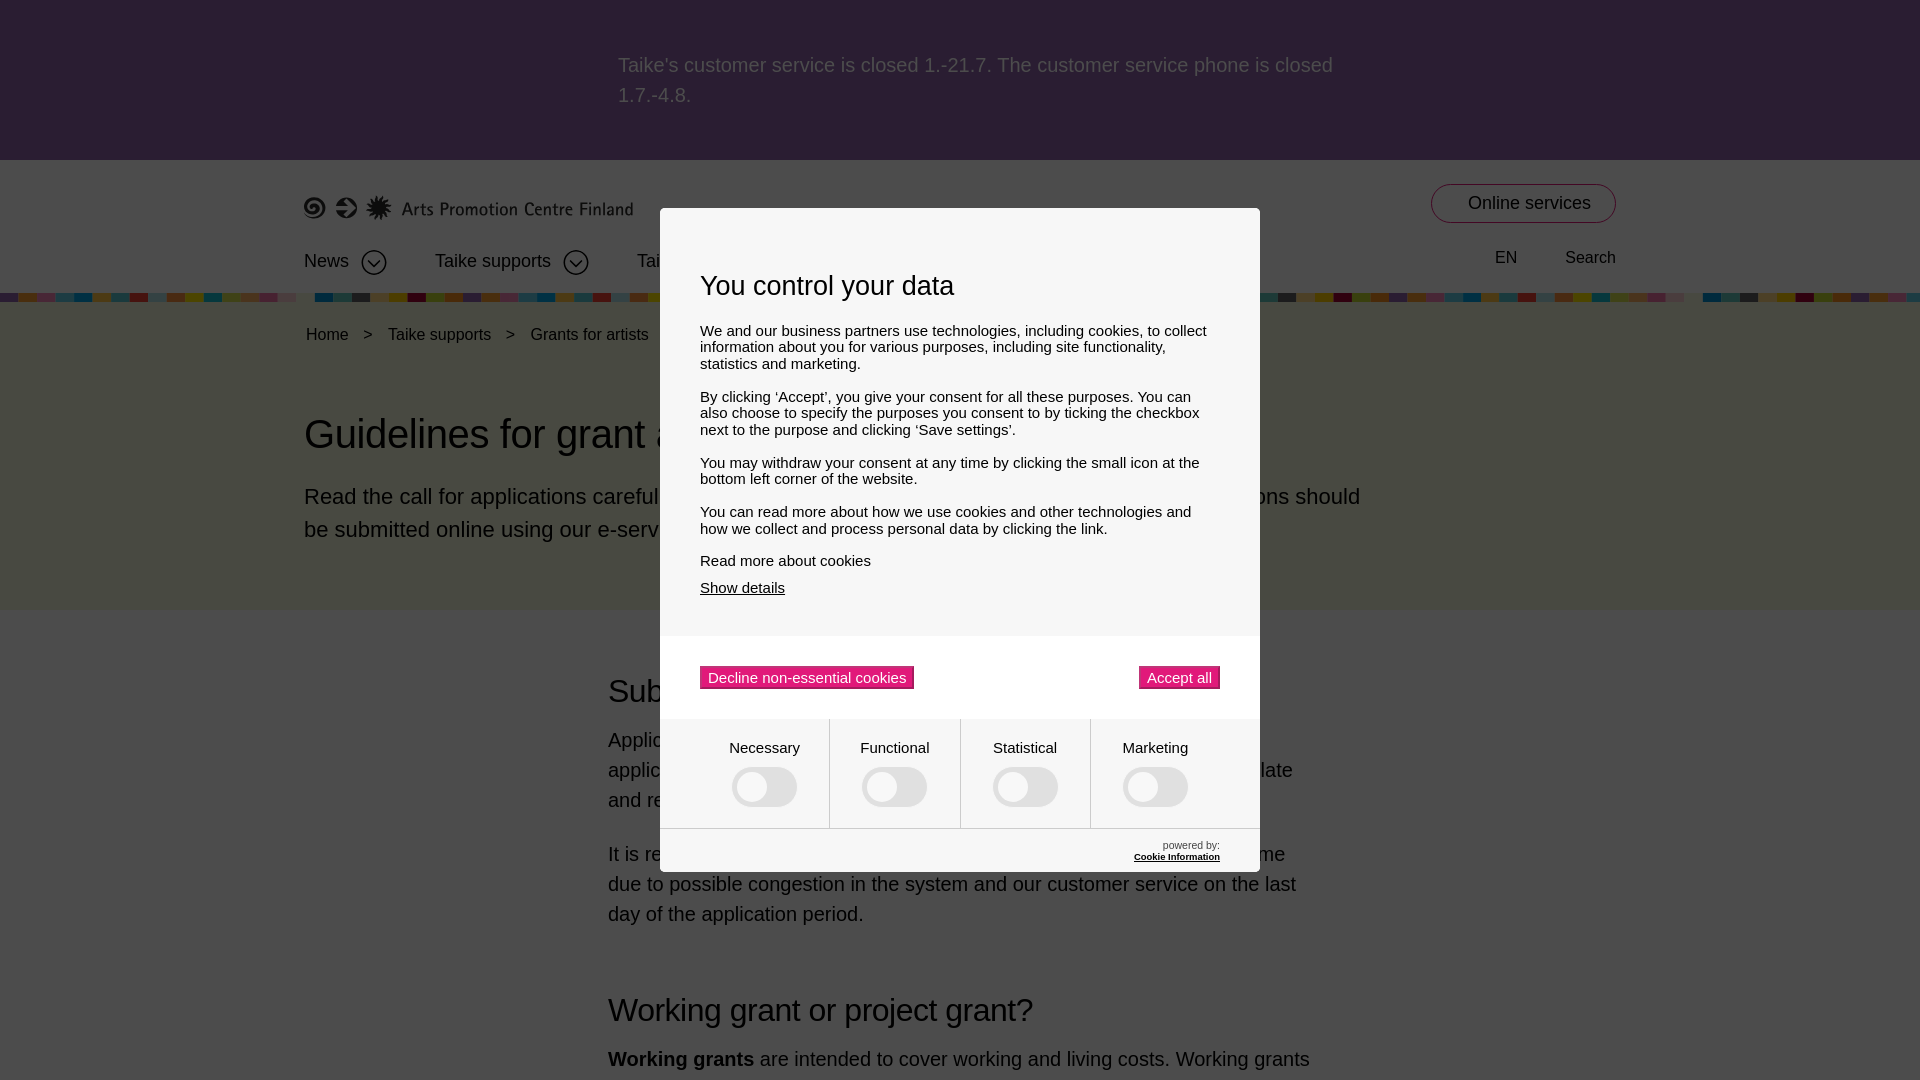 This screenshot has height=1080, width=1920. What do you see at coordinates (1176, 856) in the screenshot?
I see `Cookie Information` at bounding box center [1176, 856].